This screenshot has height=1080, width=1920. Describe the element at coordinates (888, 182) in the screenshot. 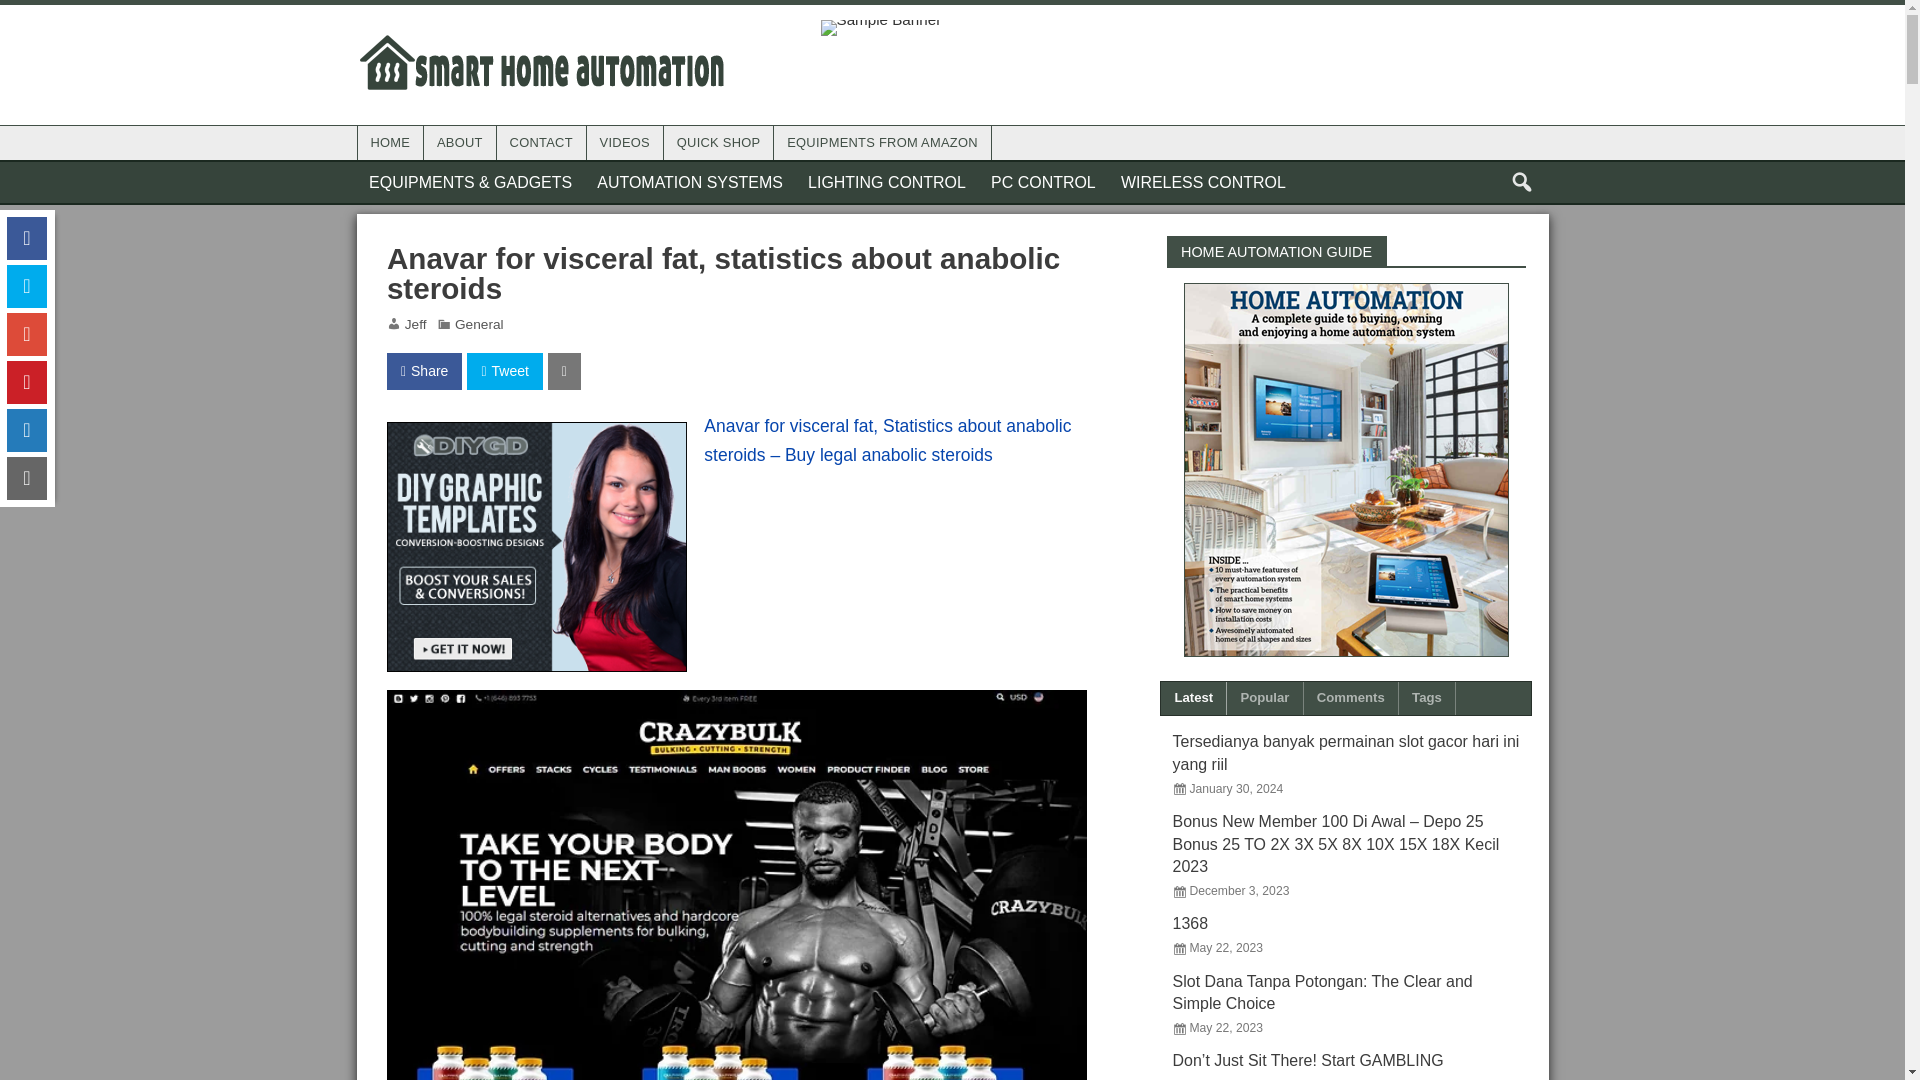

I see `LIGHTING CONTROL` at that location.